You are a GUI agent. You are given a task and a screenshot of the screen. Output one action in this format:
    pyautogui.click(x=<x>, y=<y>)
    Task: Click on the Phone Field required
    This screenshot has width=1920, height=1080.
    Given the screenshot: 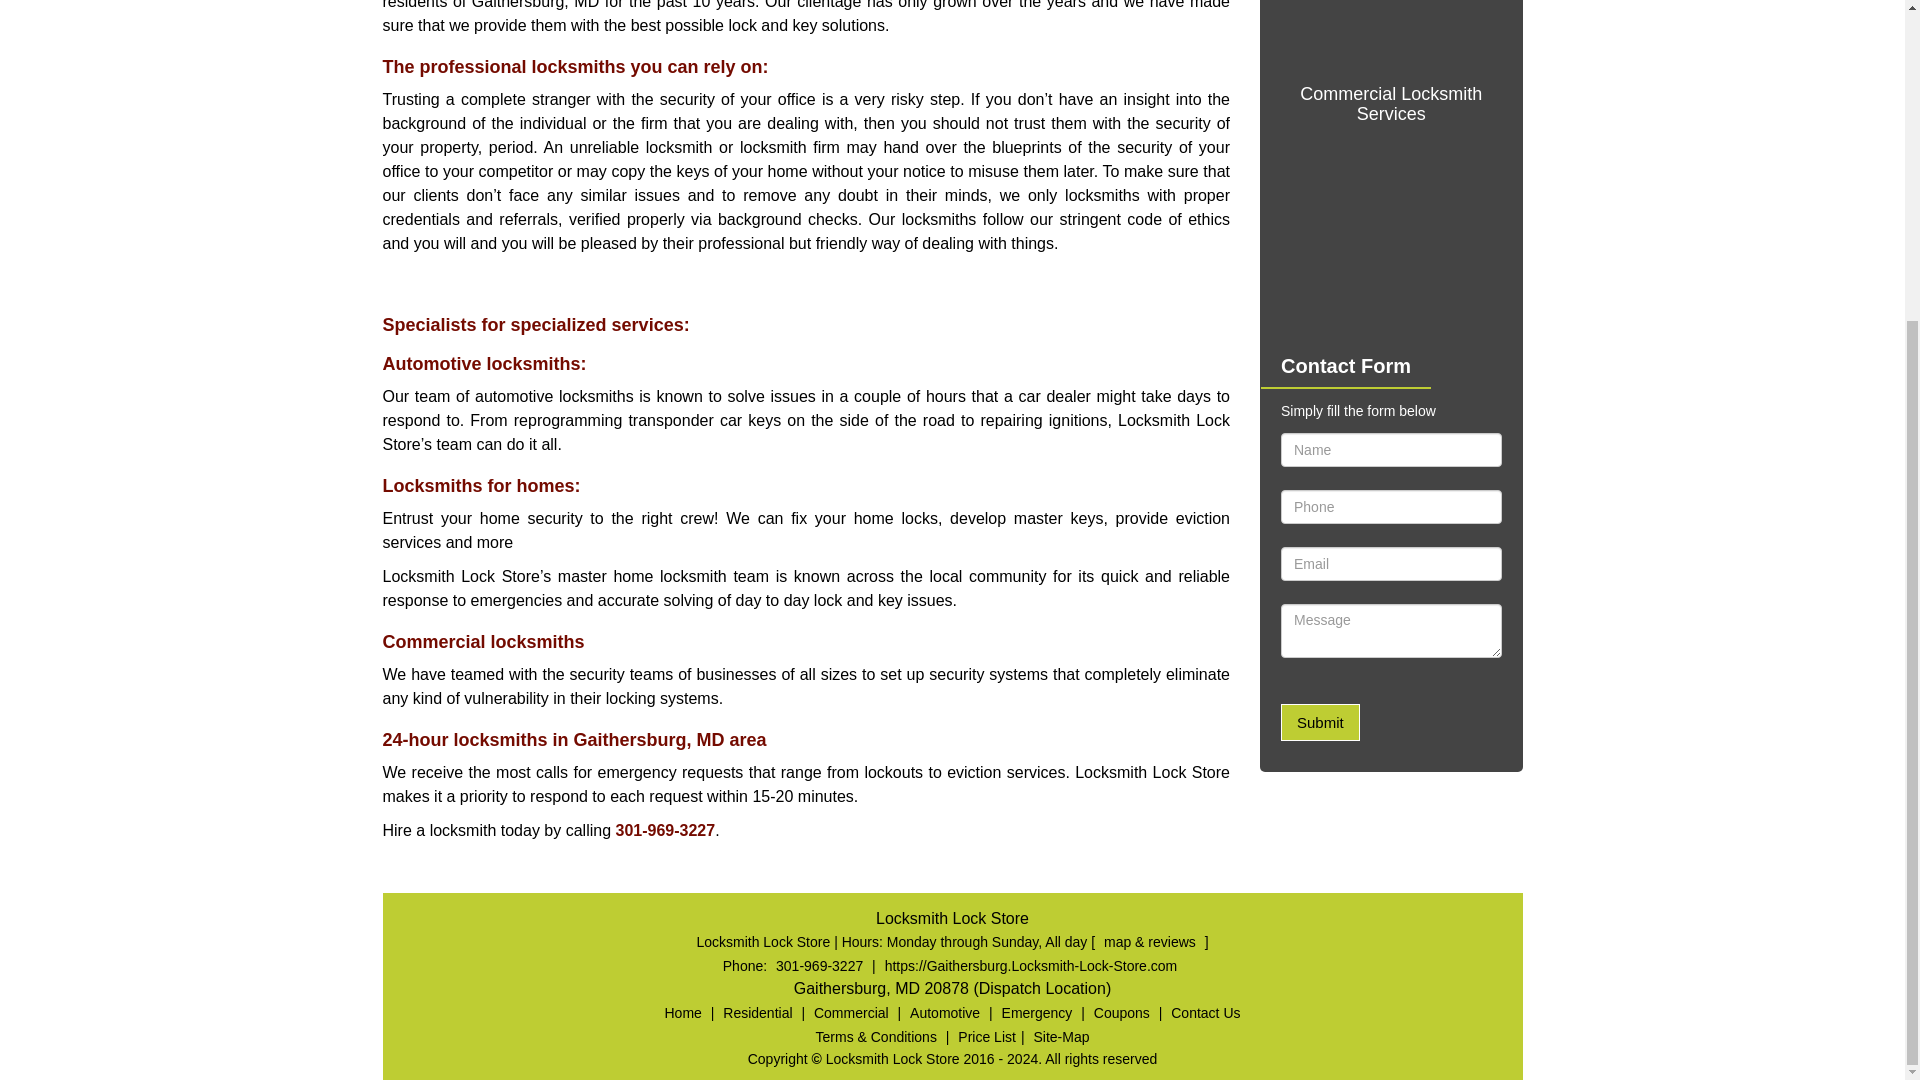 What is the action you would take?
    pyautogui.click(x=1390, y=506)
    